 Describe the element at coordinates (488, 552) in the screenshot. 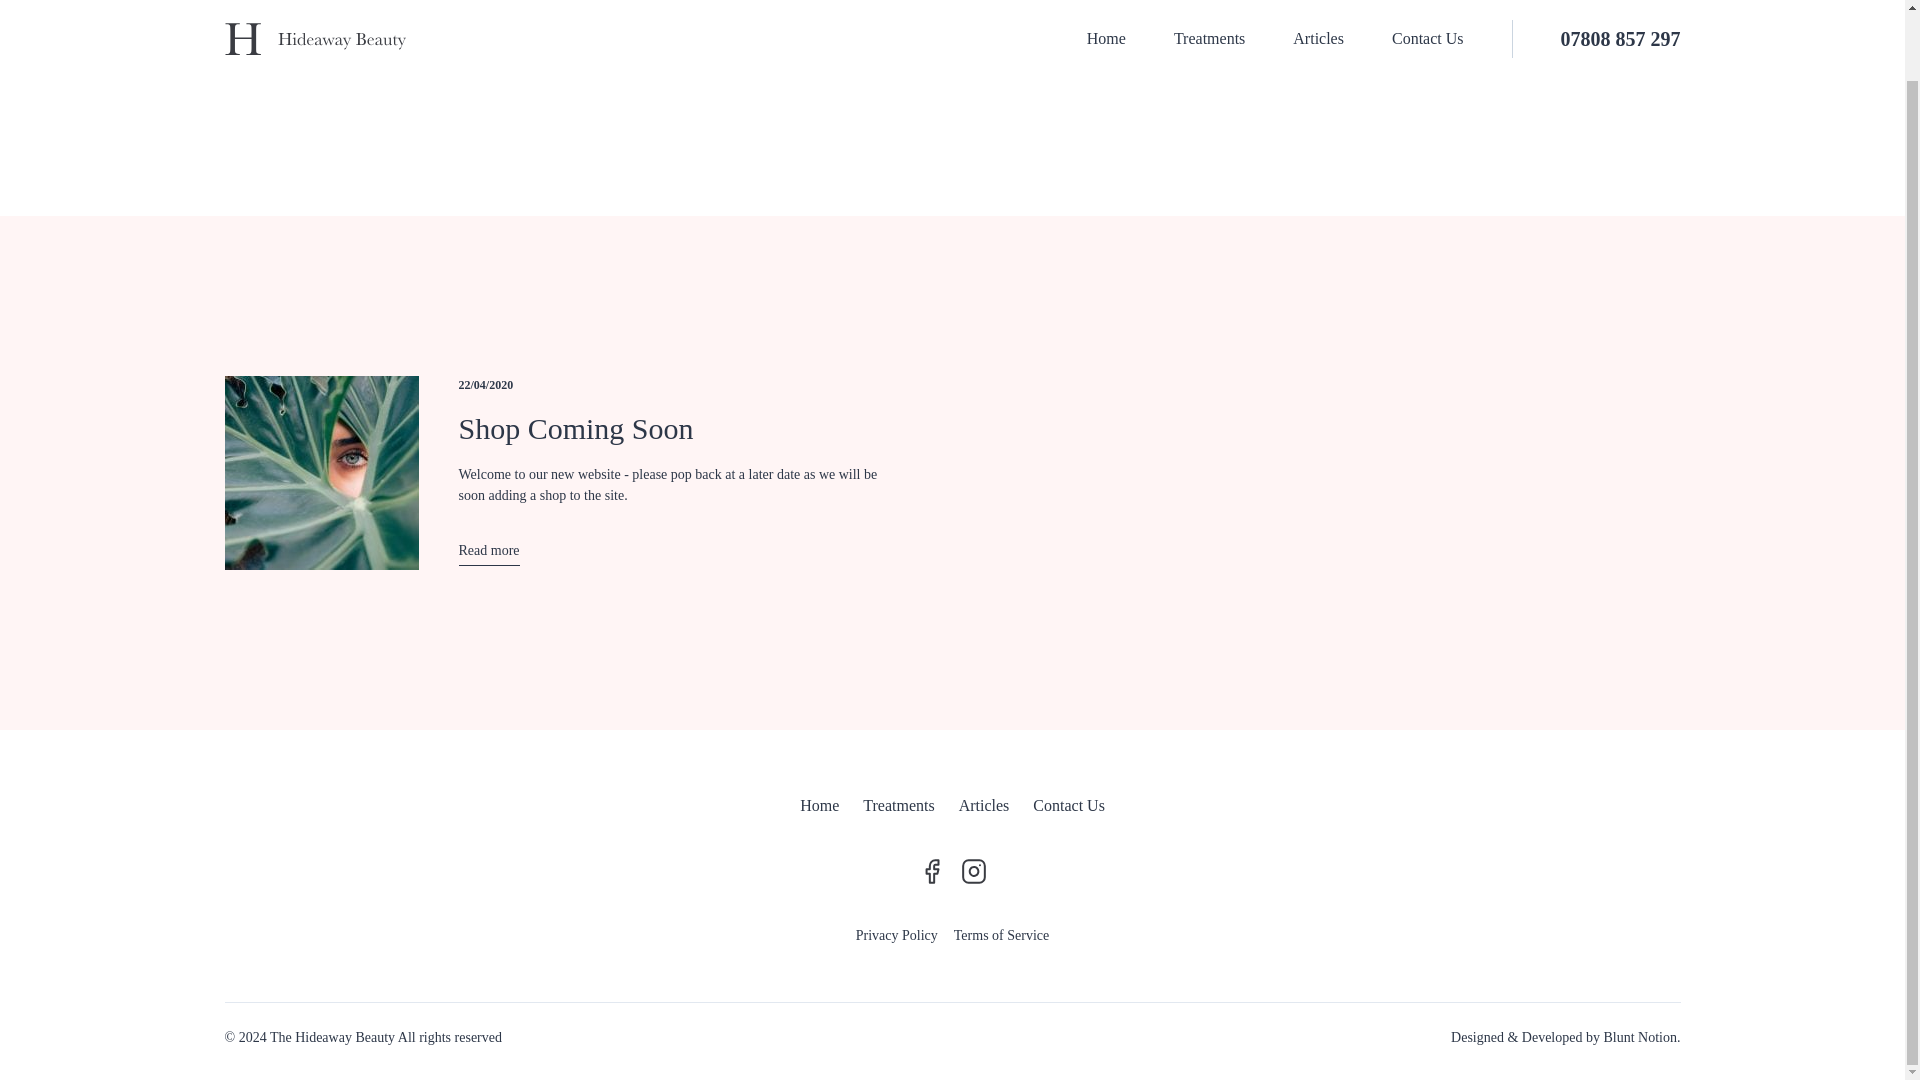

I see `Read article: Shop Coming Soon` at that location.